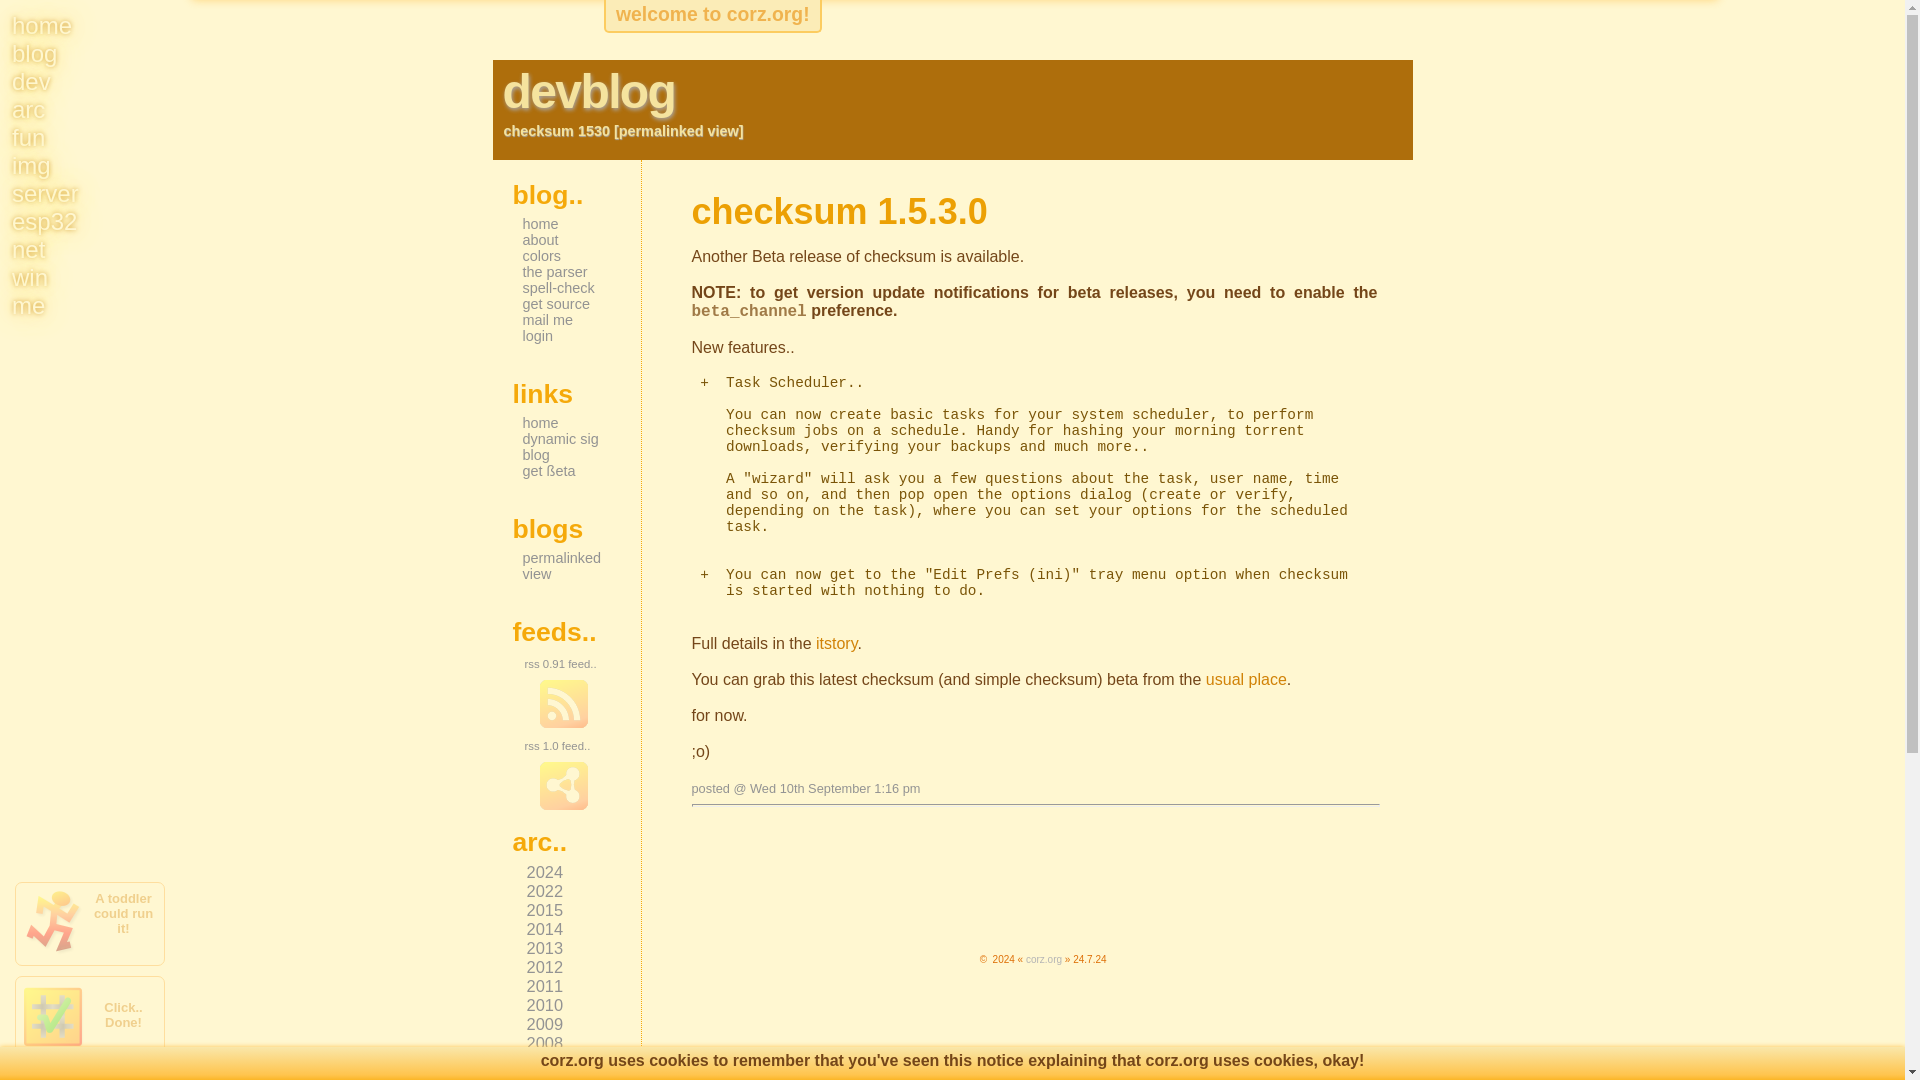  I want to click on fun, so click(28, 138).